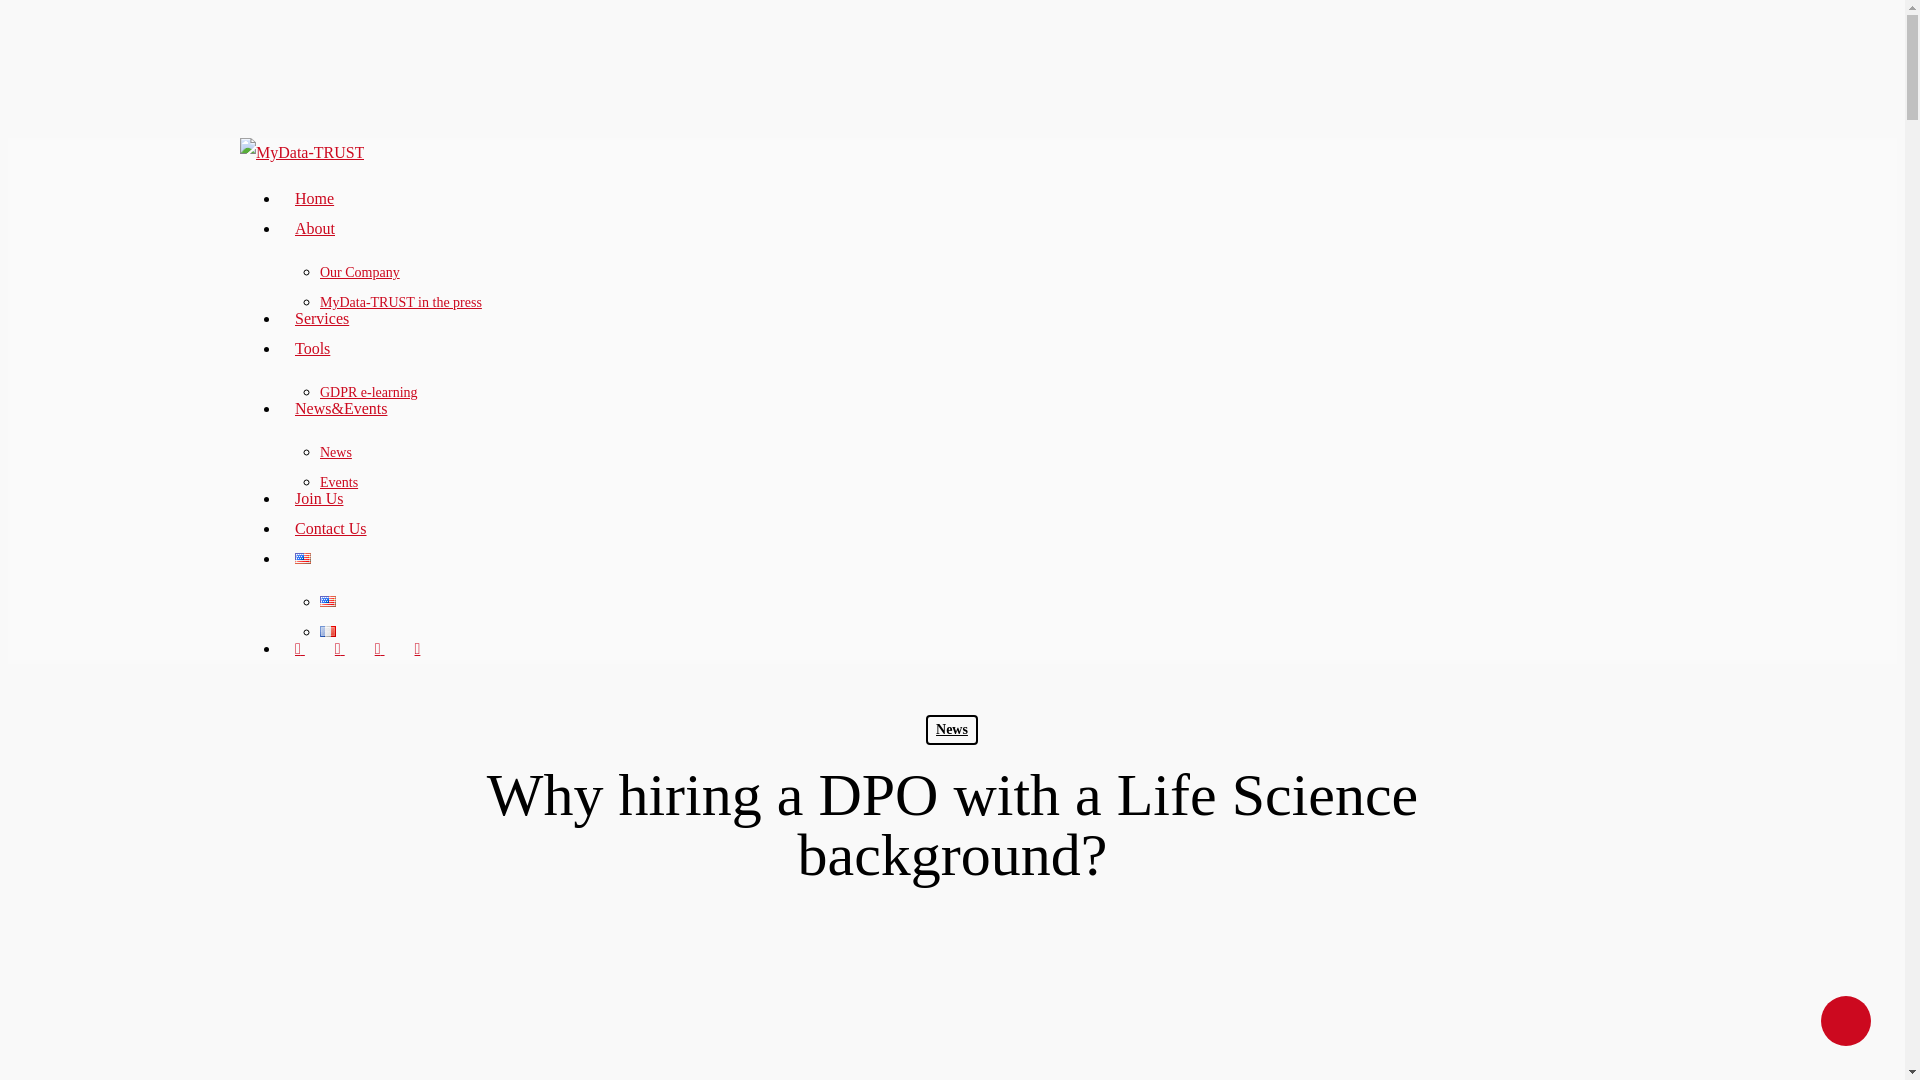 The width and height of the screenshot is (1920, 1080). I want to click on Twitter, so click(300, 648).